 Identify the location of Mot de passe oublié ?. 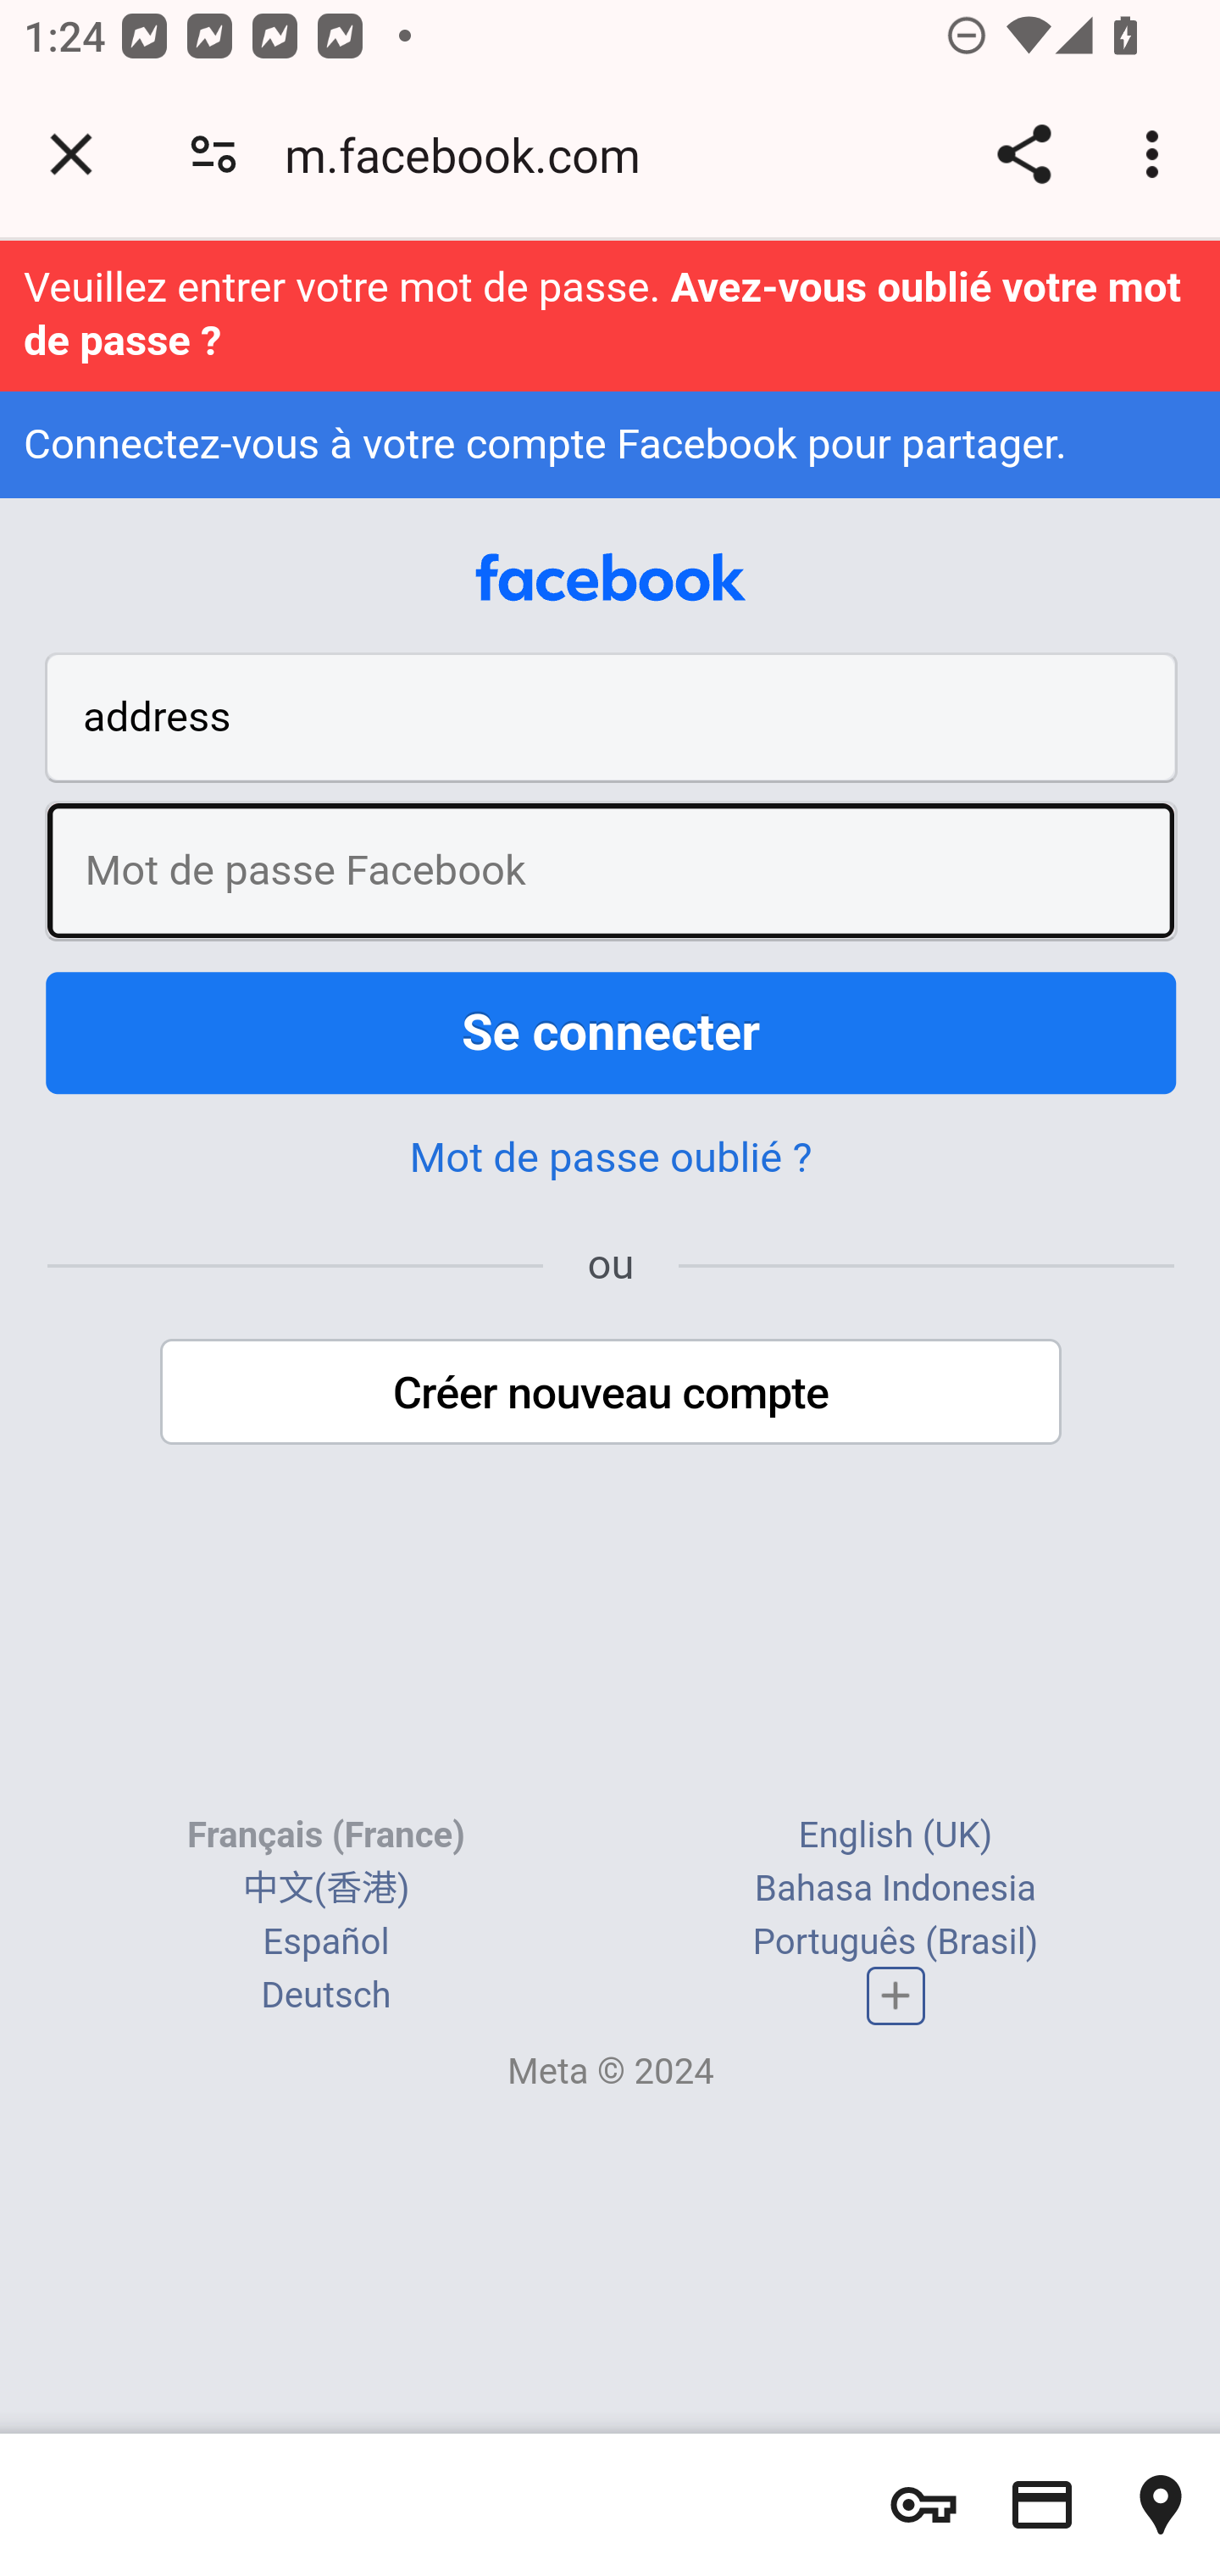
(610, 1158).